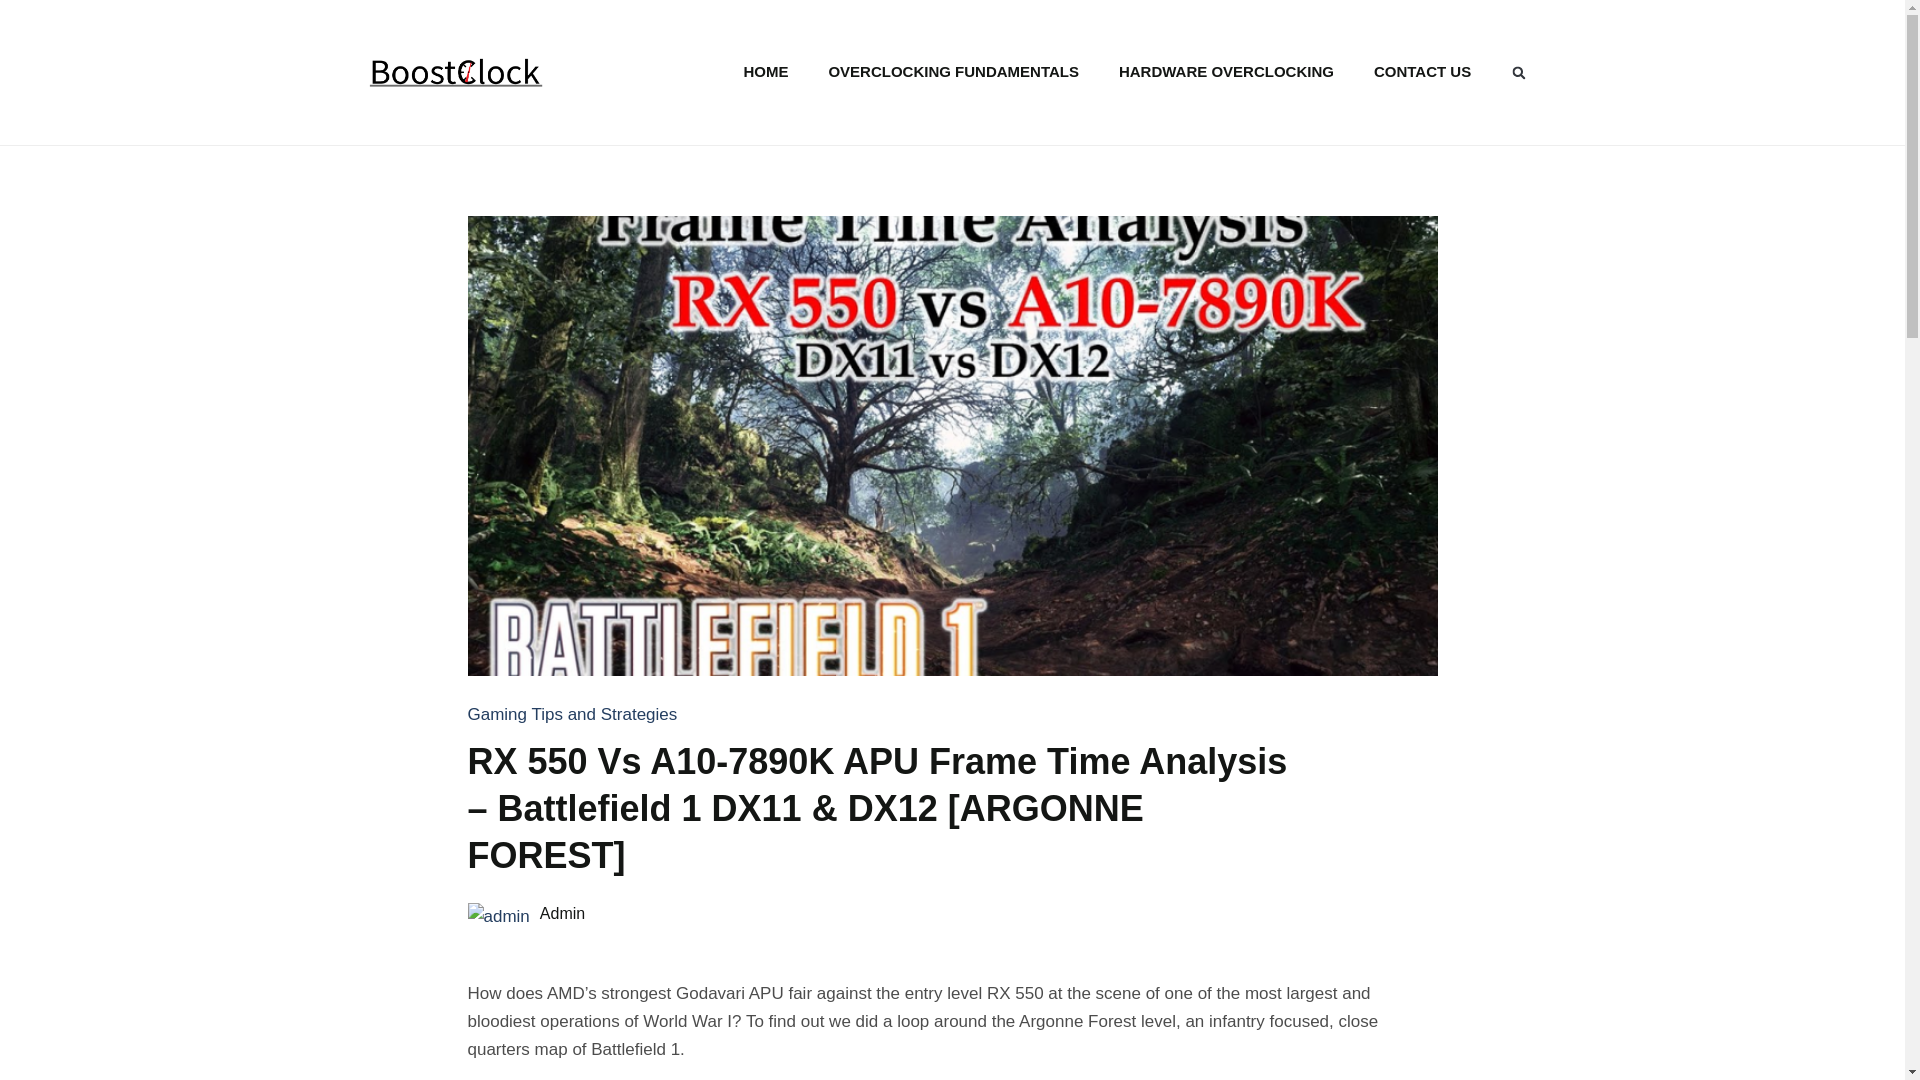  What do you see at coordinates (1226, 72) in the screenshot?
I see `HARDWARE OVERCLOCKING` at bounding box center [1226, 72].